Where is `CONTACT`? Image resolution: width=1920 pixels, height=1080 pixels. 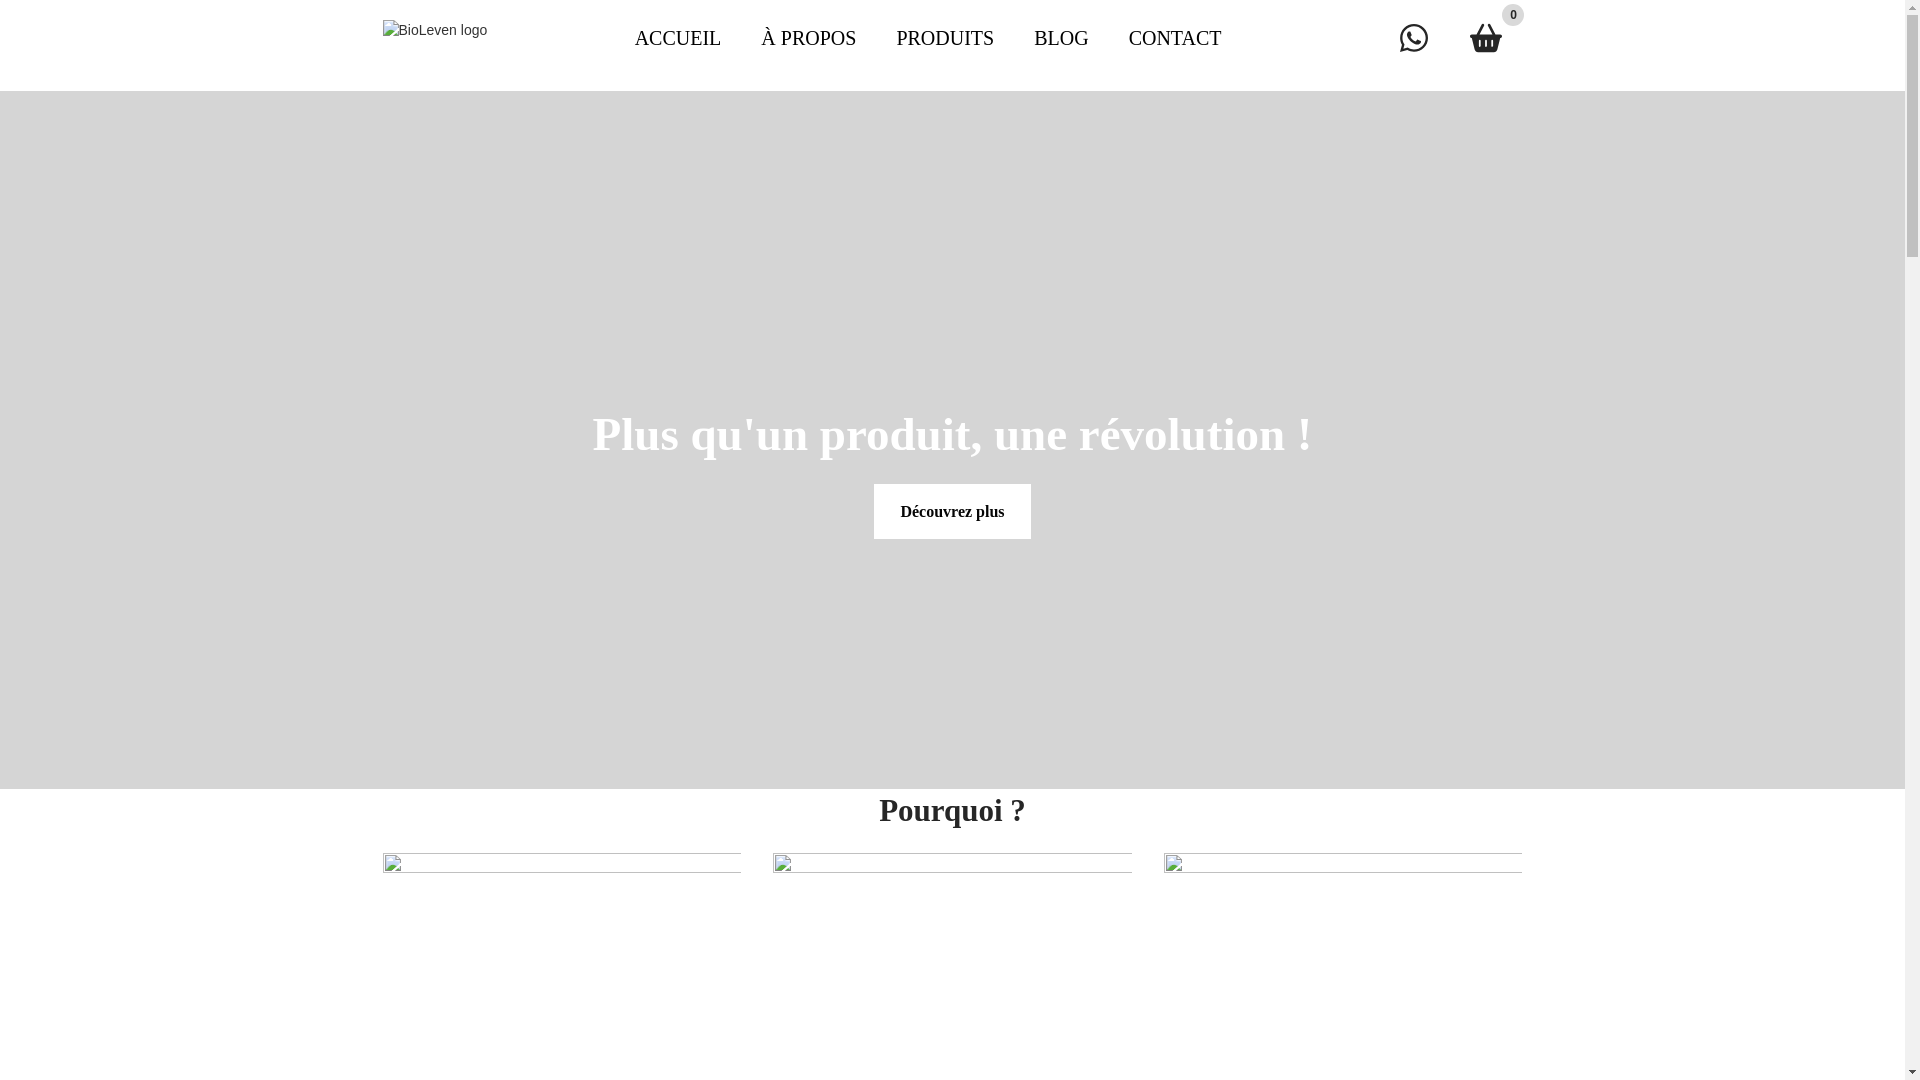 CONTACT is located at coordinates (1176, 38).